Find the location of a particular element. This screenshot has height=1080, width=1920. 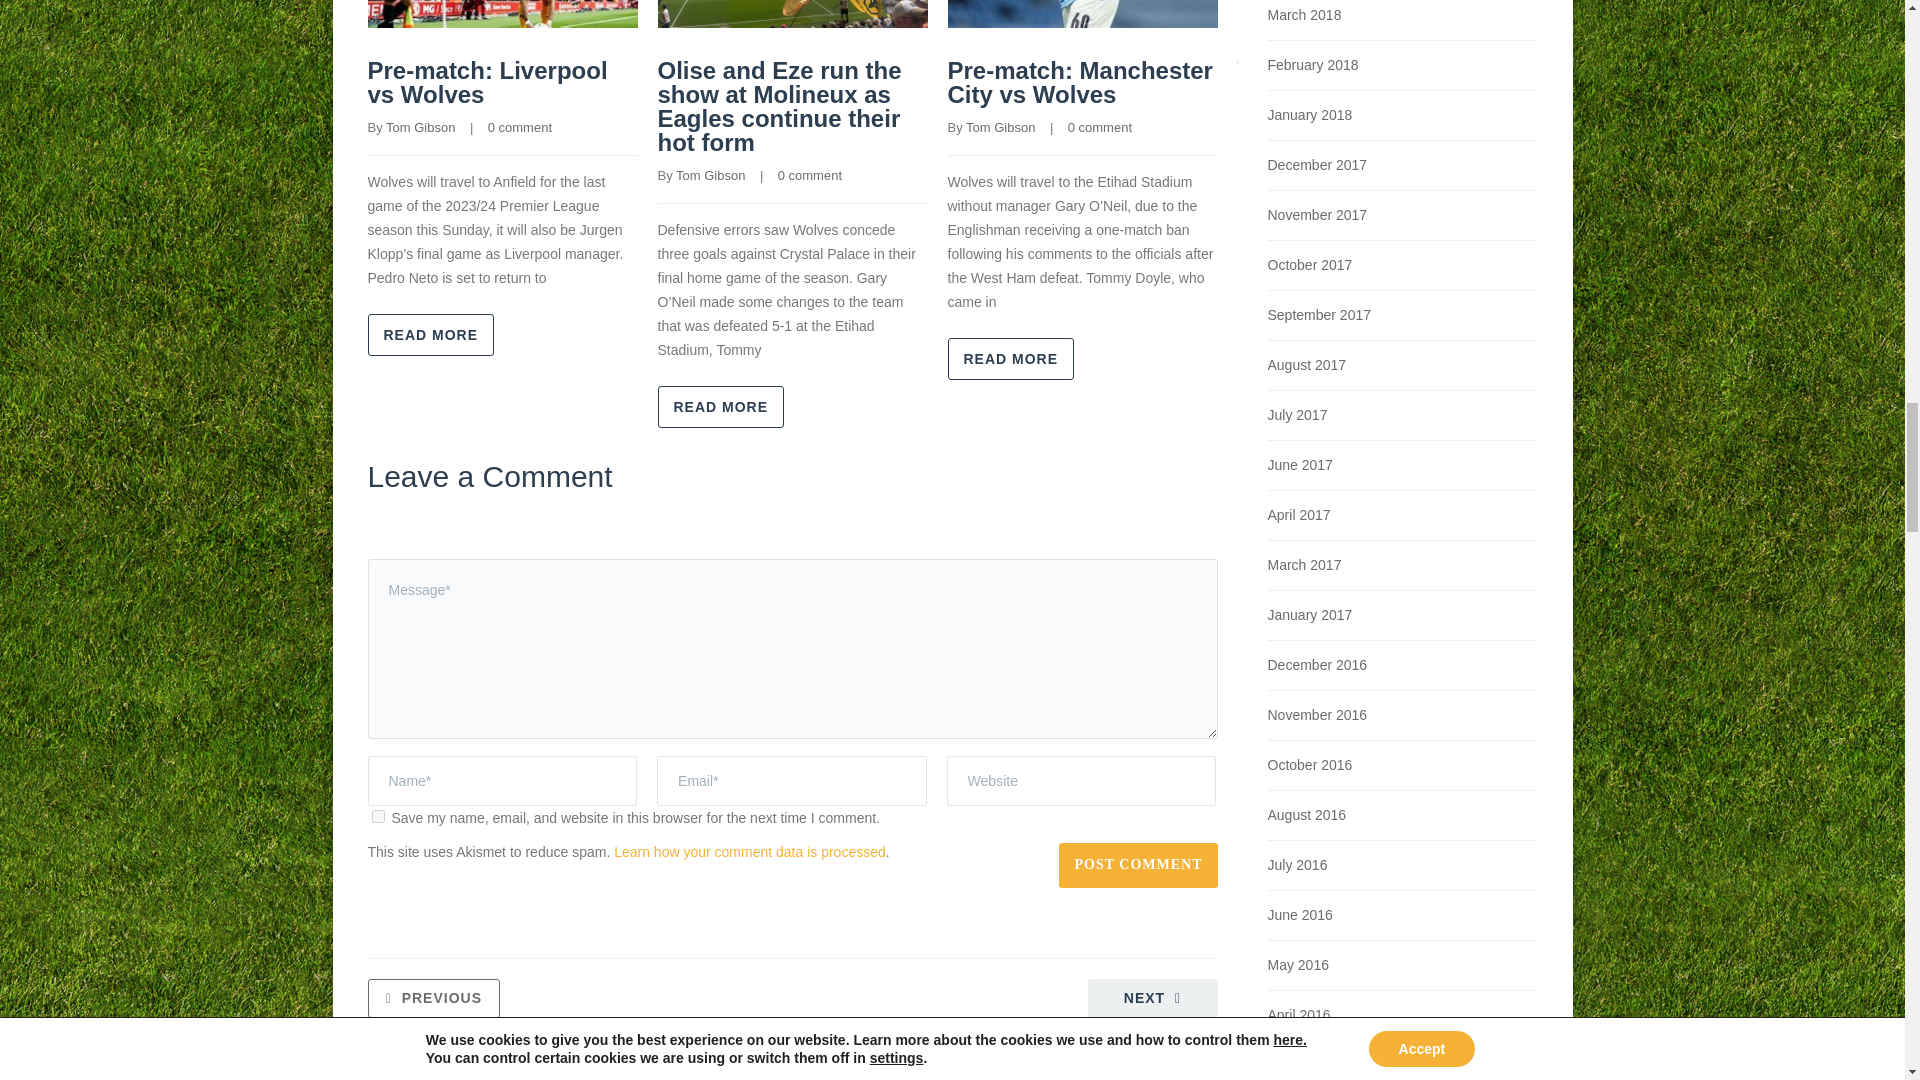

Posts by Tom Gibson is located at coordinates (420, 127).